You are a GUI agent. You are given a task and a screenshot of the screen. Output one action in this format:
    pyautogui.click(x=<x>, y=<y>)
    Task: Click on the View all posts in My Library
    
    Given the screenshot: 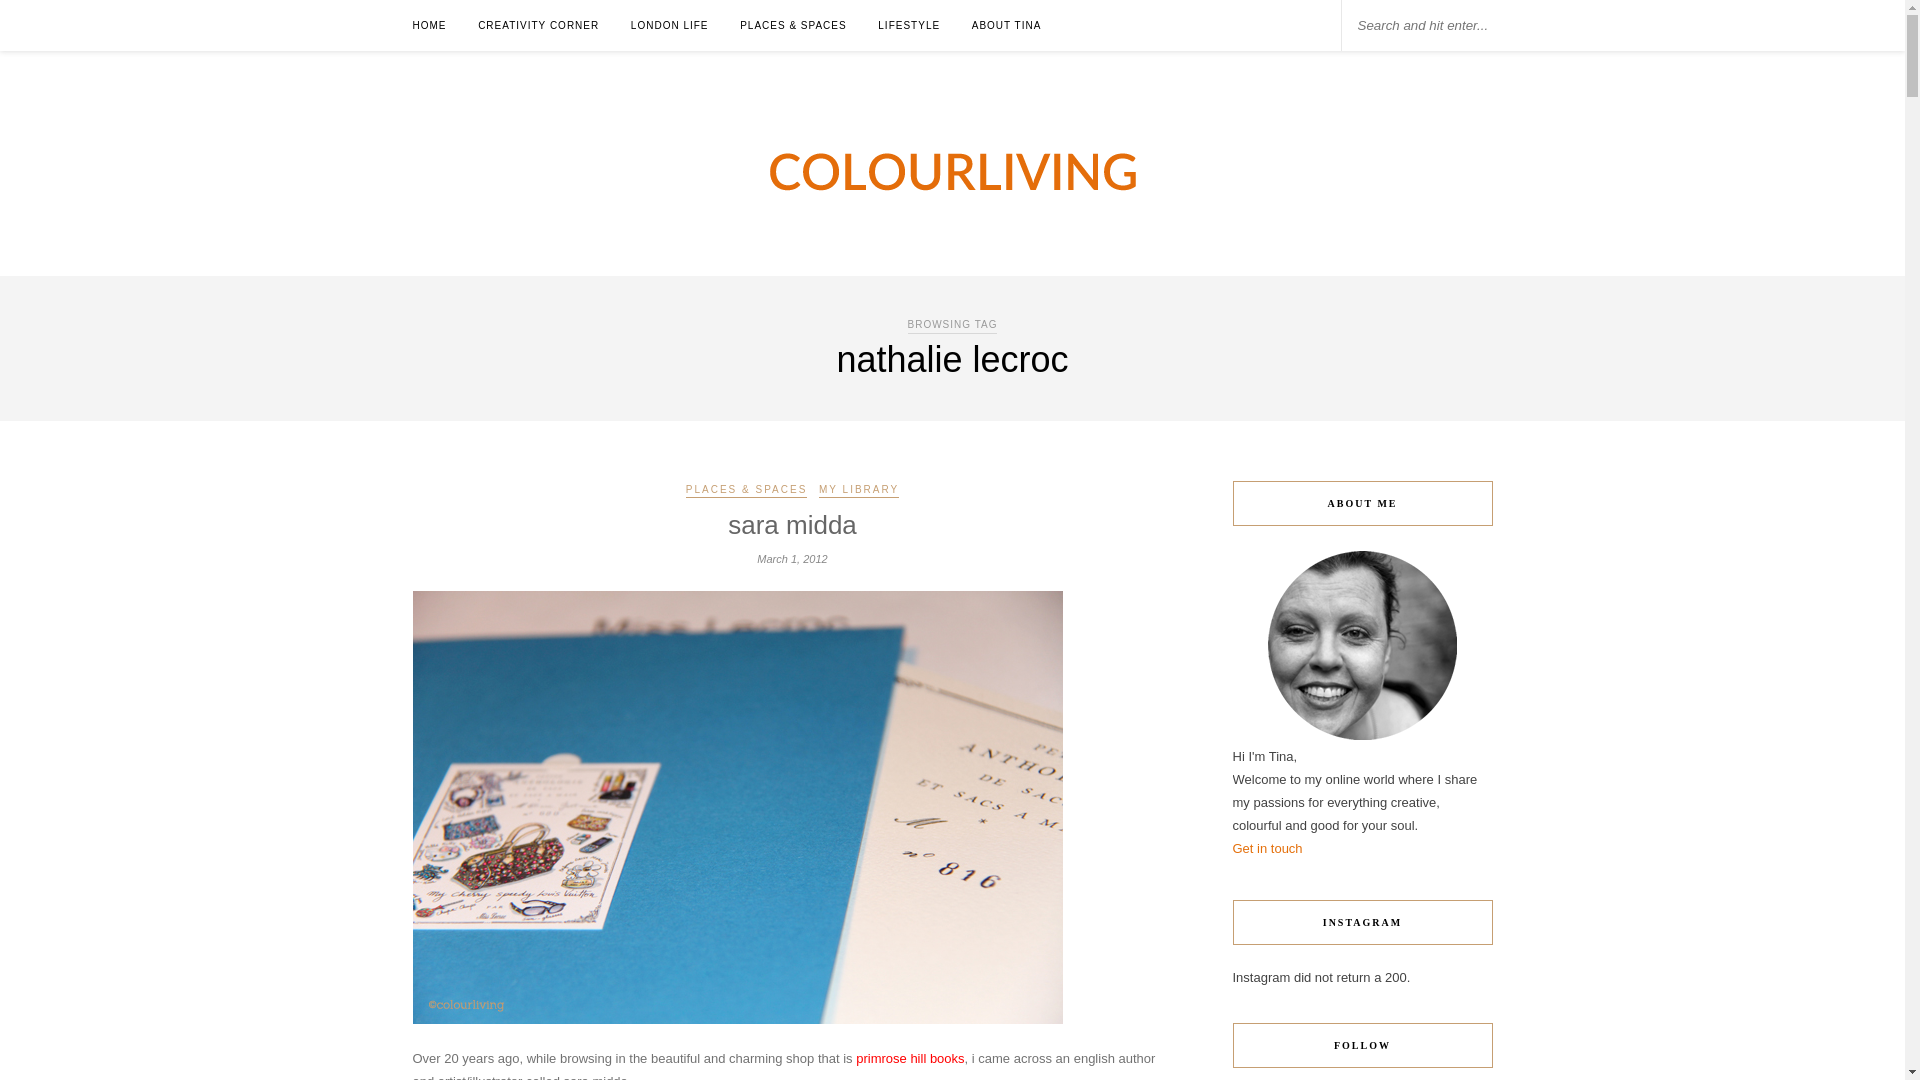 What is the action you would take?
    pyautogui.click(x=858, y=490)
    